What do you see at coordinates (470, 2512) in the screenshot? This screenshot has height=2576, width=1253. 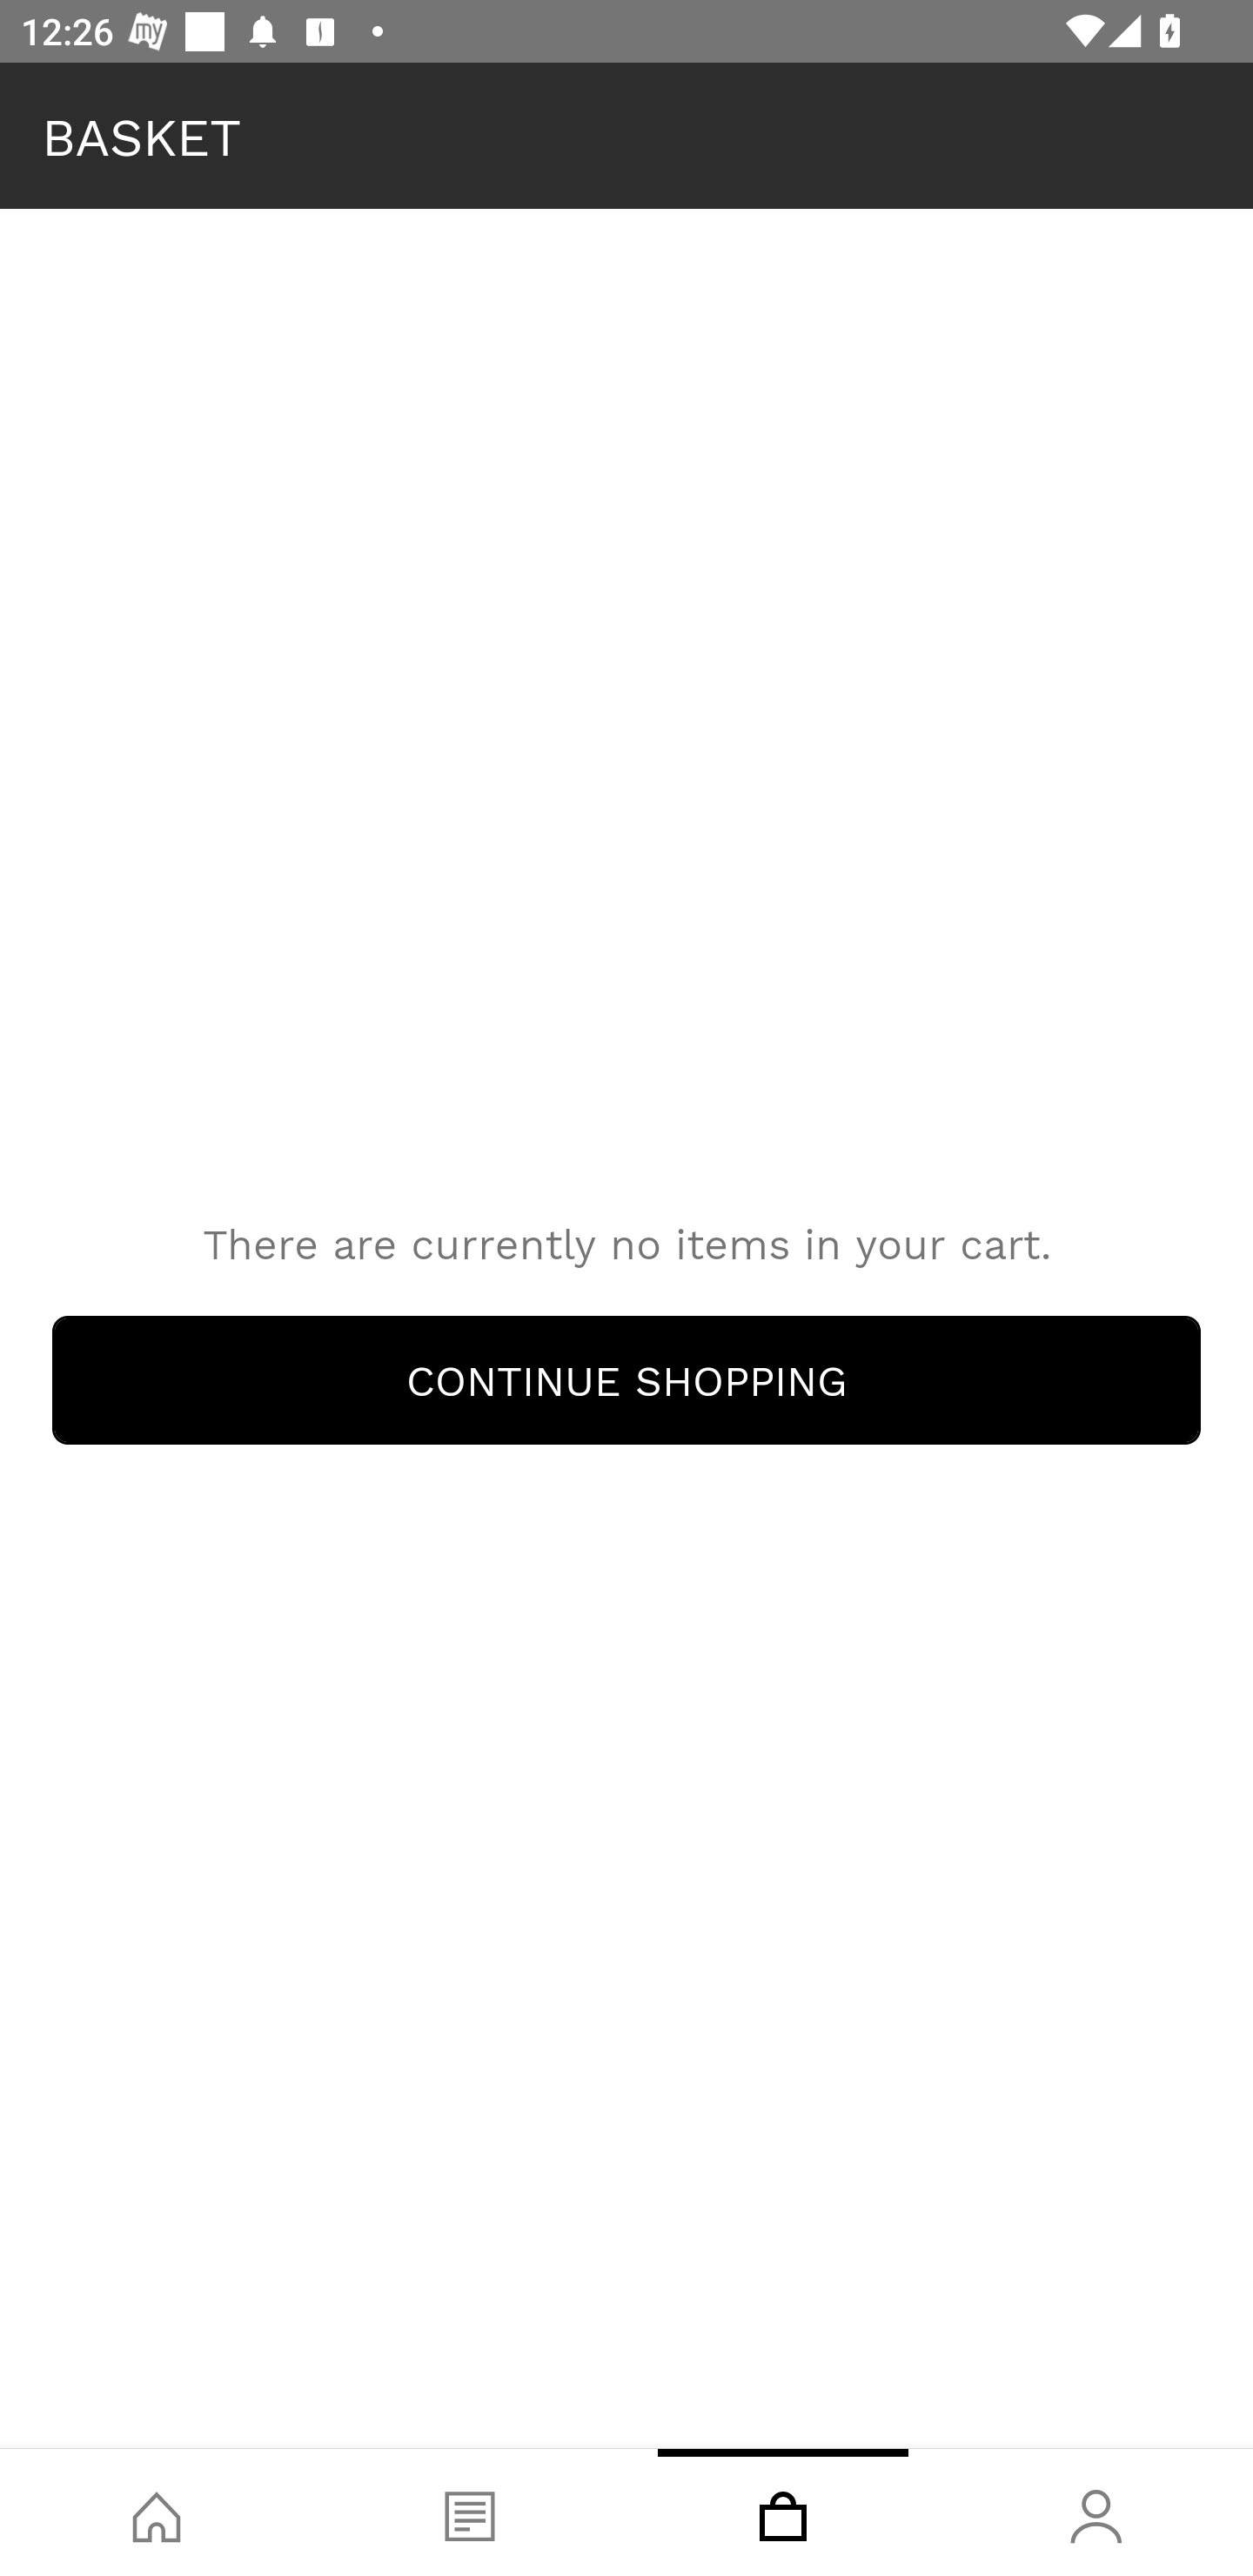 I see `Blog, tab, 2 of 4` at bounding box center [470, 2512].